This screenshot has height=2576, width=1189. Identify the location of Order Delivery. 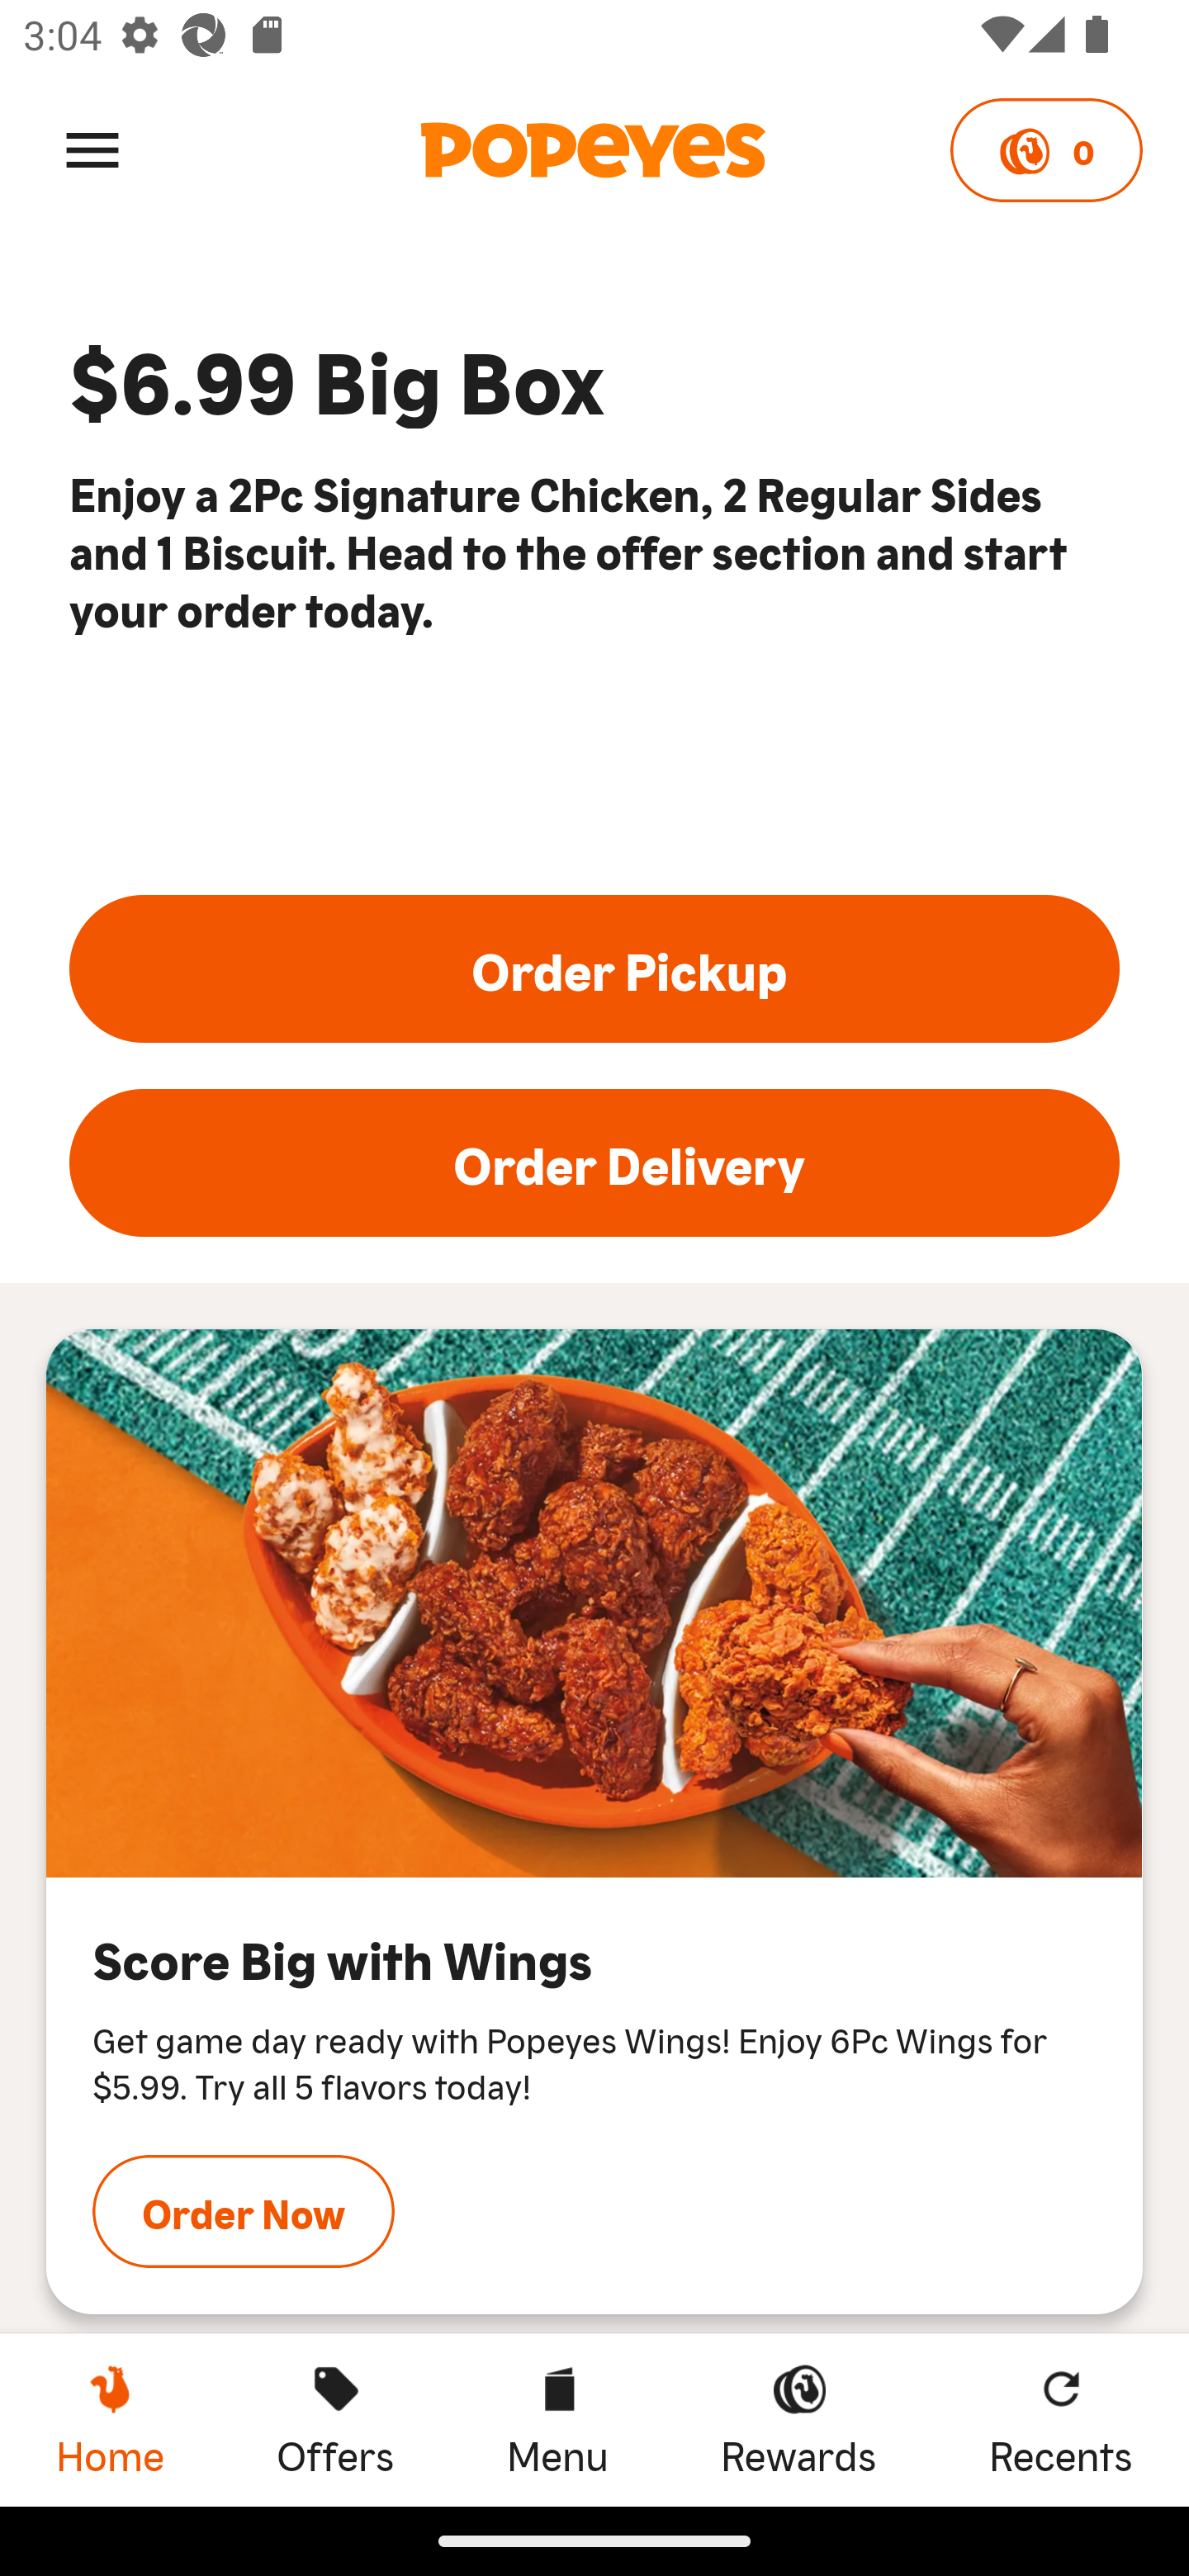
(594, 1163).